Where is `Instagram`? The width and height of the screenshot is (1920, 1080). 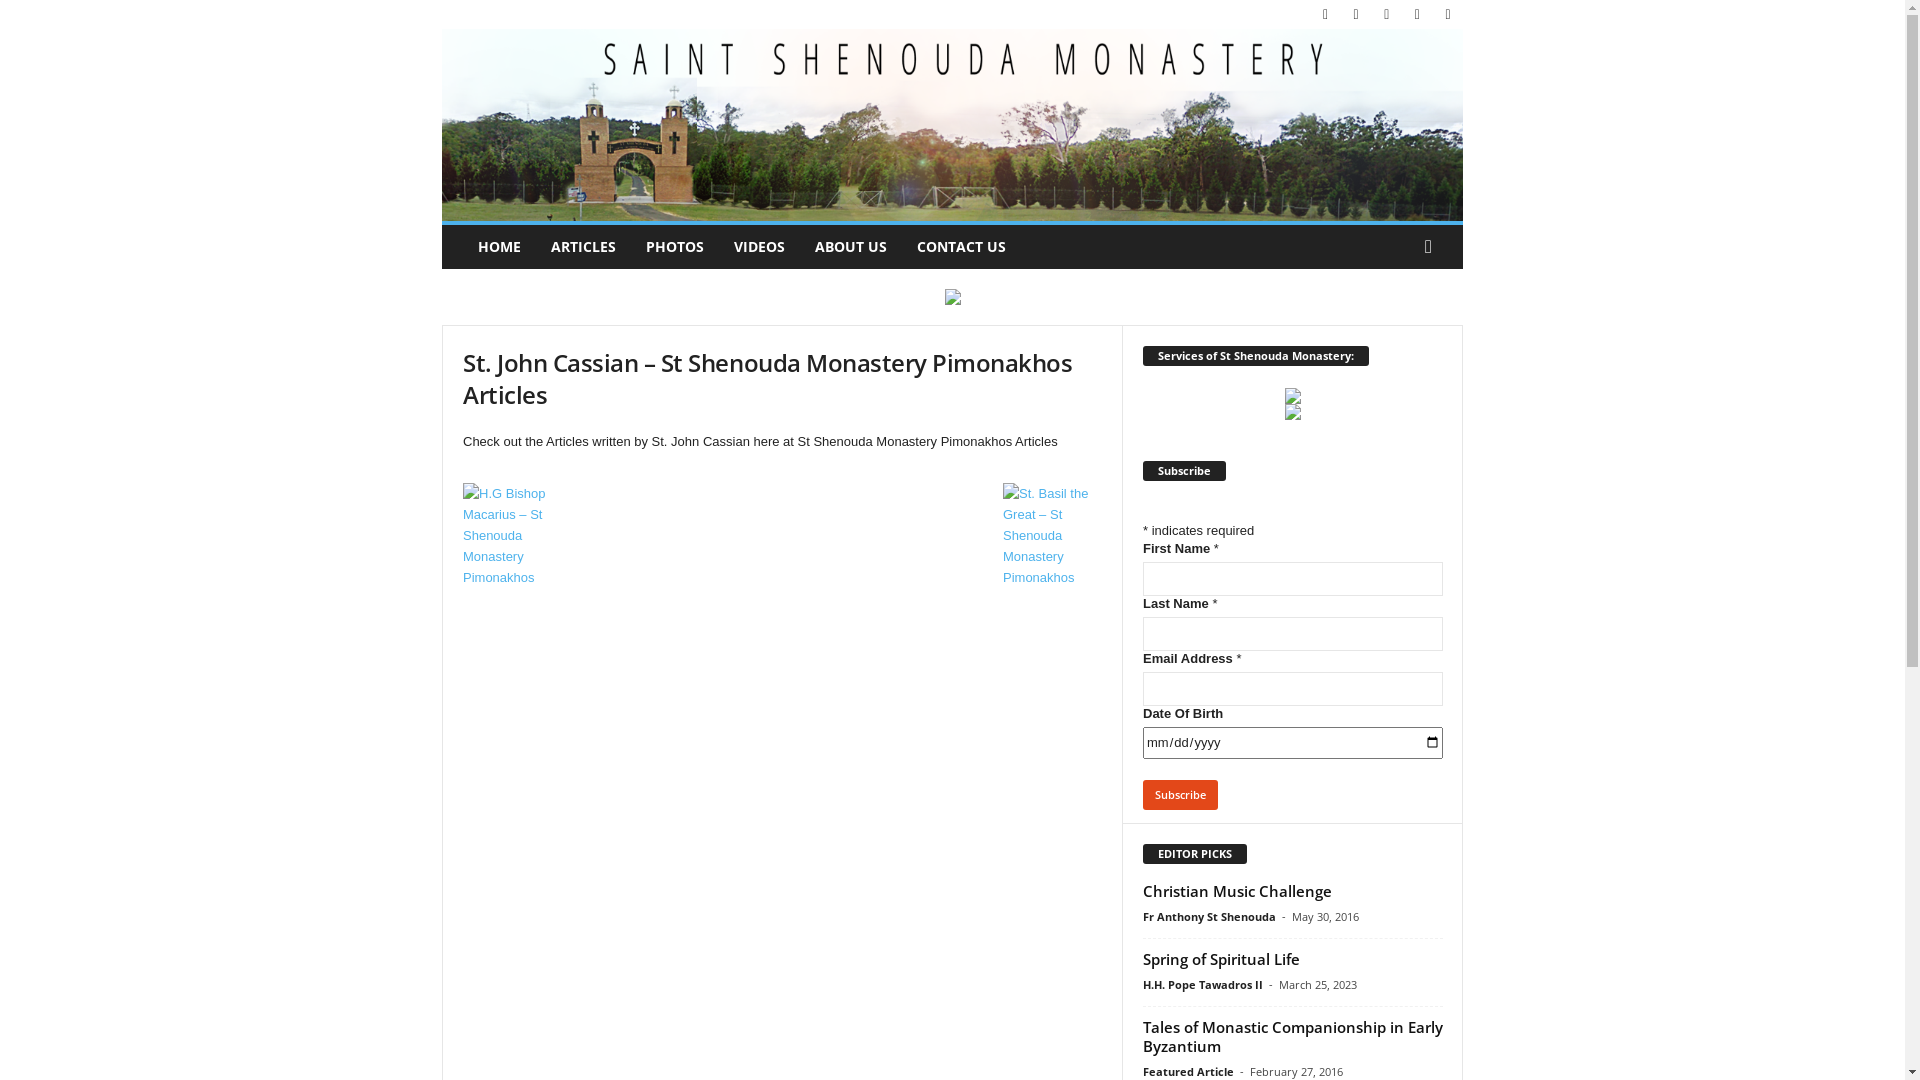
Instagram is located at coordinates (1356, 14).